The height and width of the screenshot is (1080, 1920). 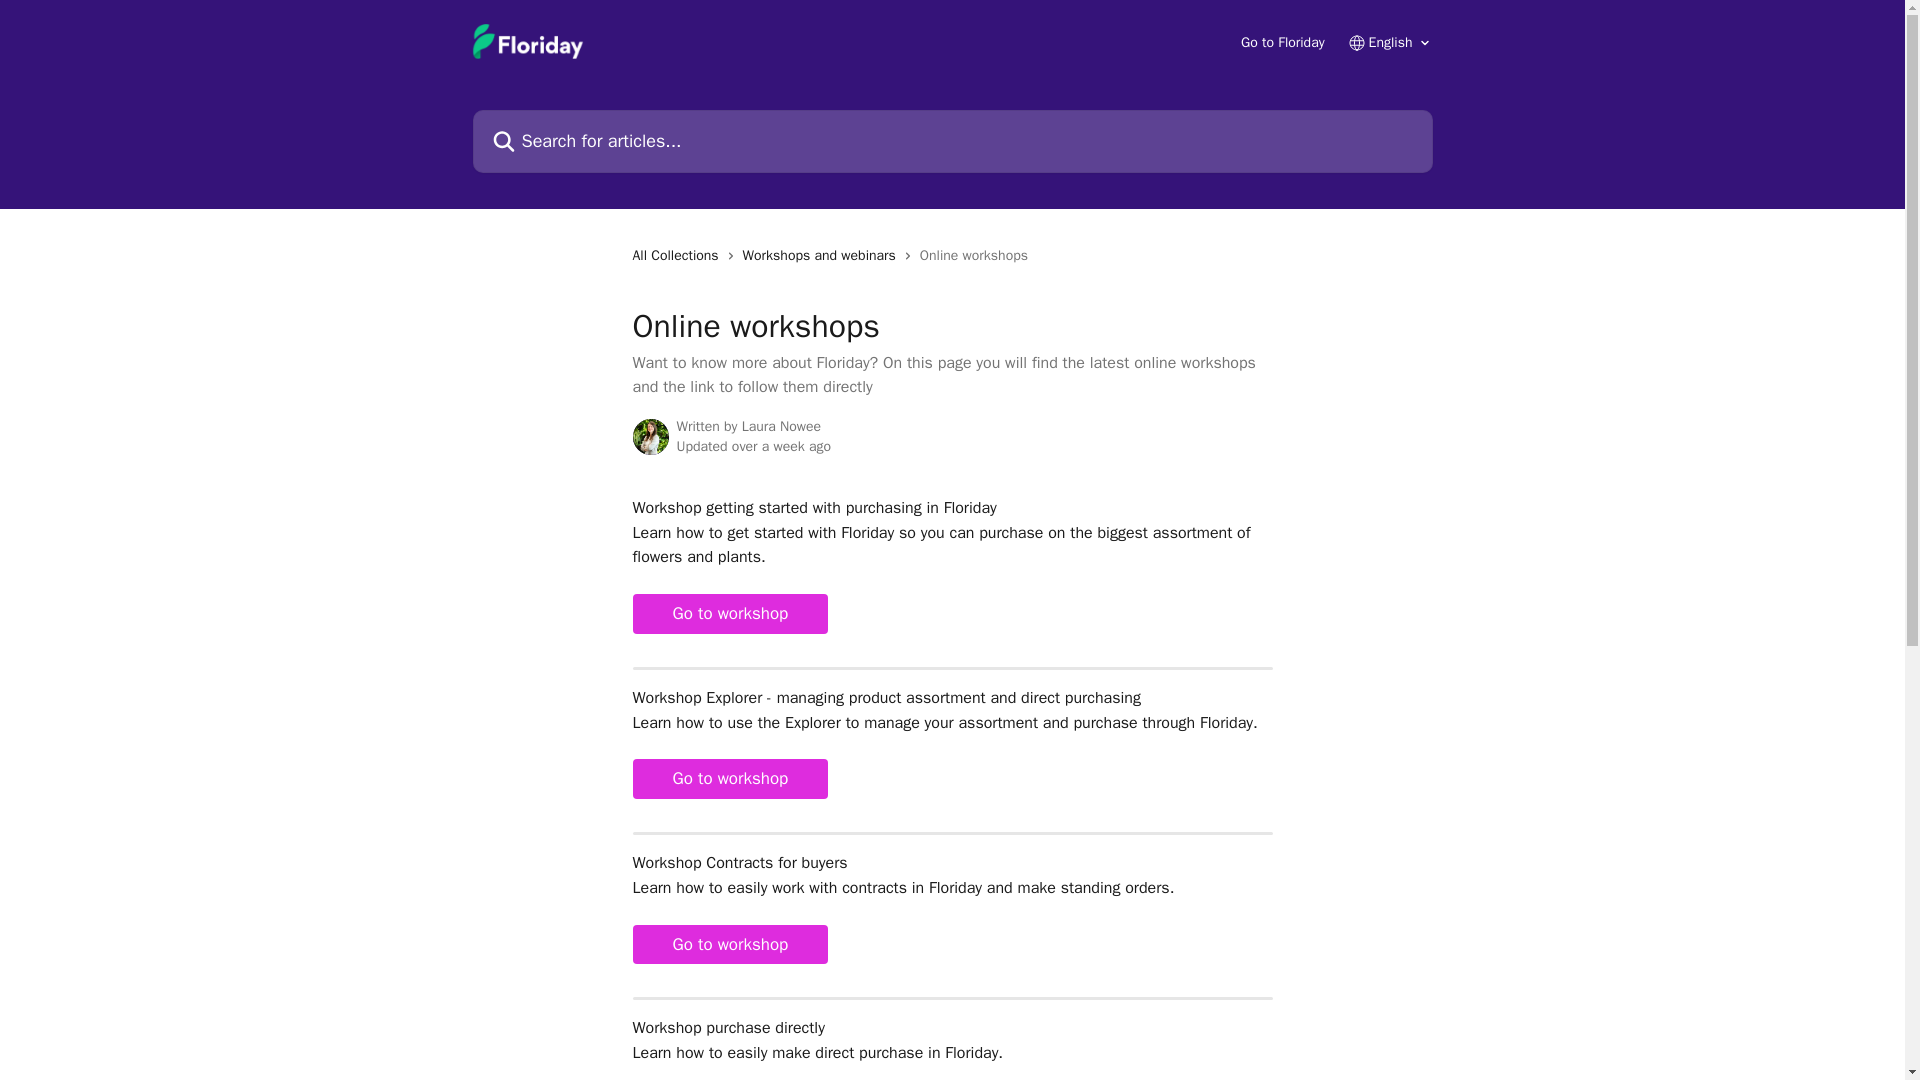 What do you see at coordinates (729, 779) in the screenshot?
I see `Go to workshop` at bounding box center [729, 779].